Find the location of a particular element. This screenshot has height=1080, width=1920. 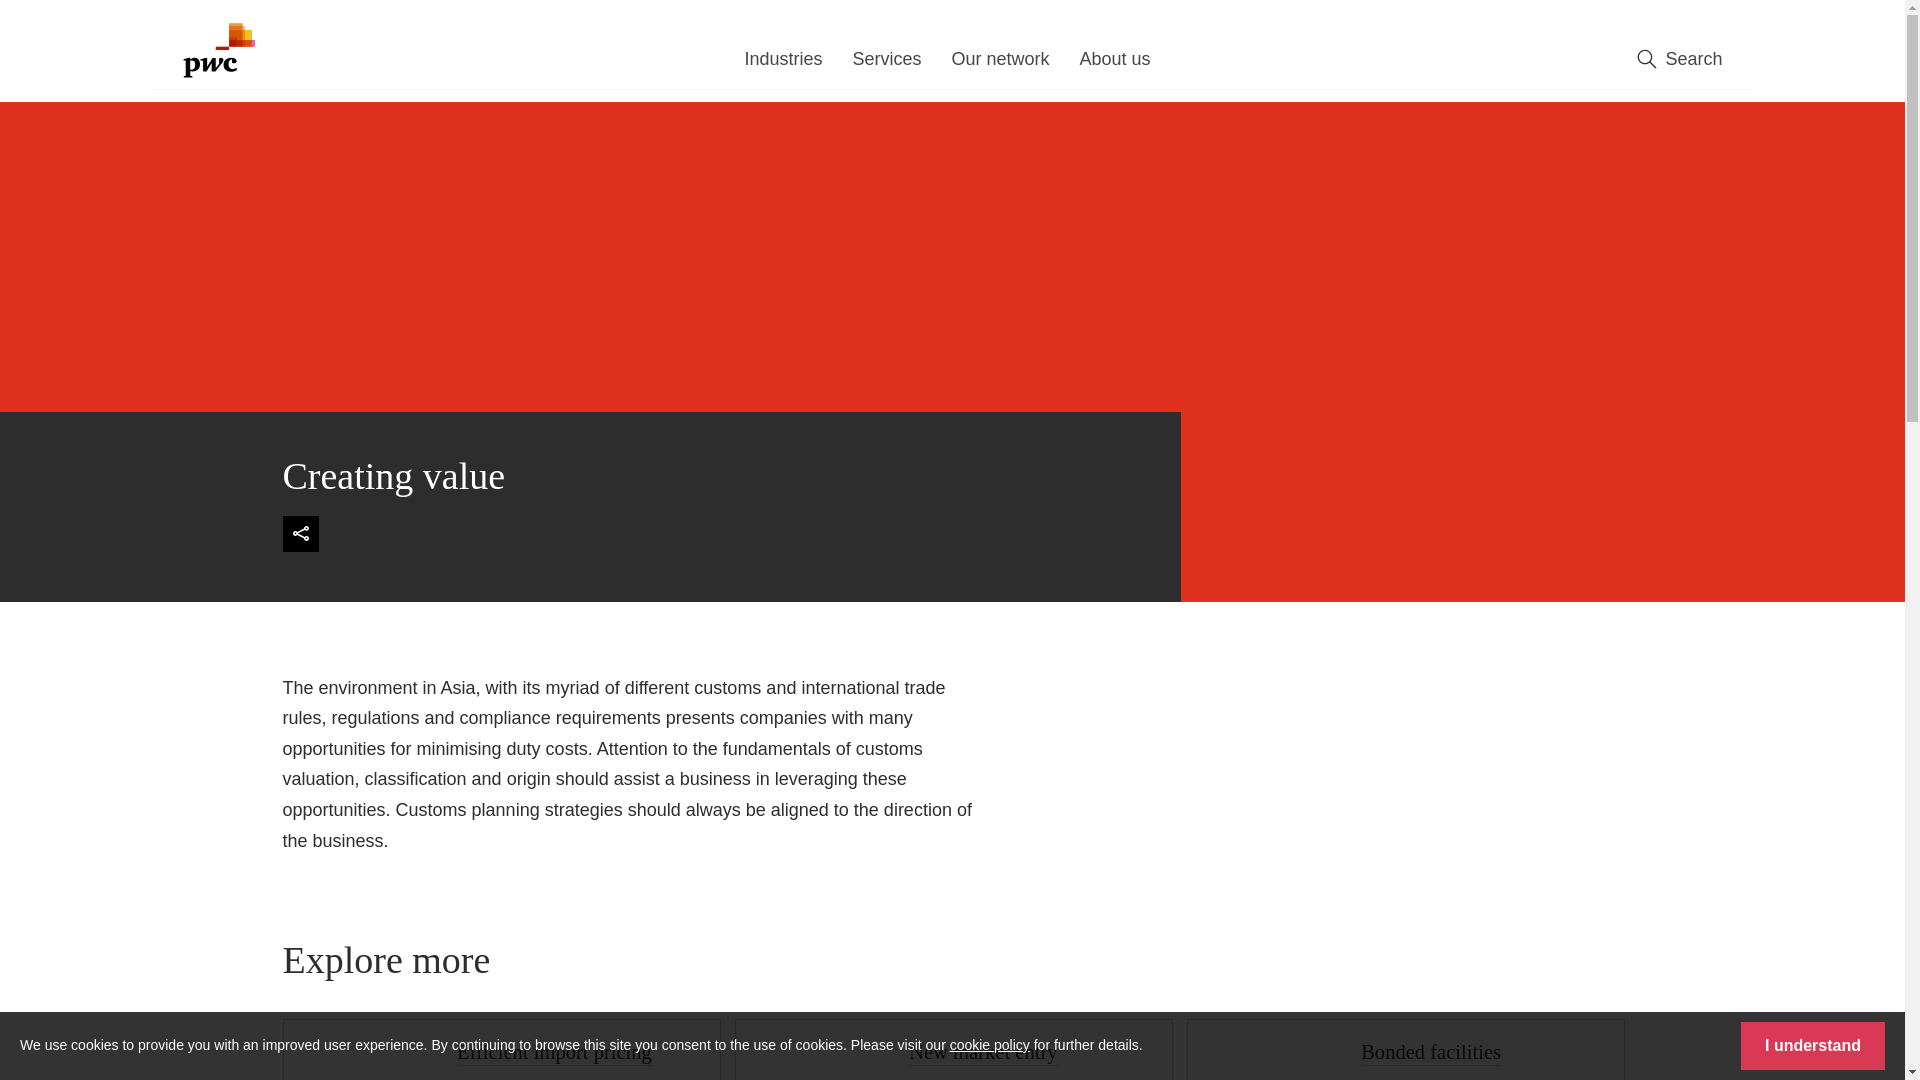

Our network is located at coordinates (999, 65).